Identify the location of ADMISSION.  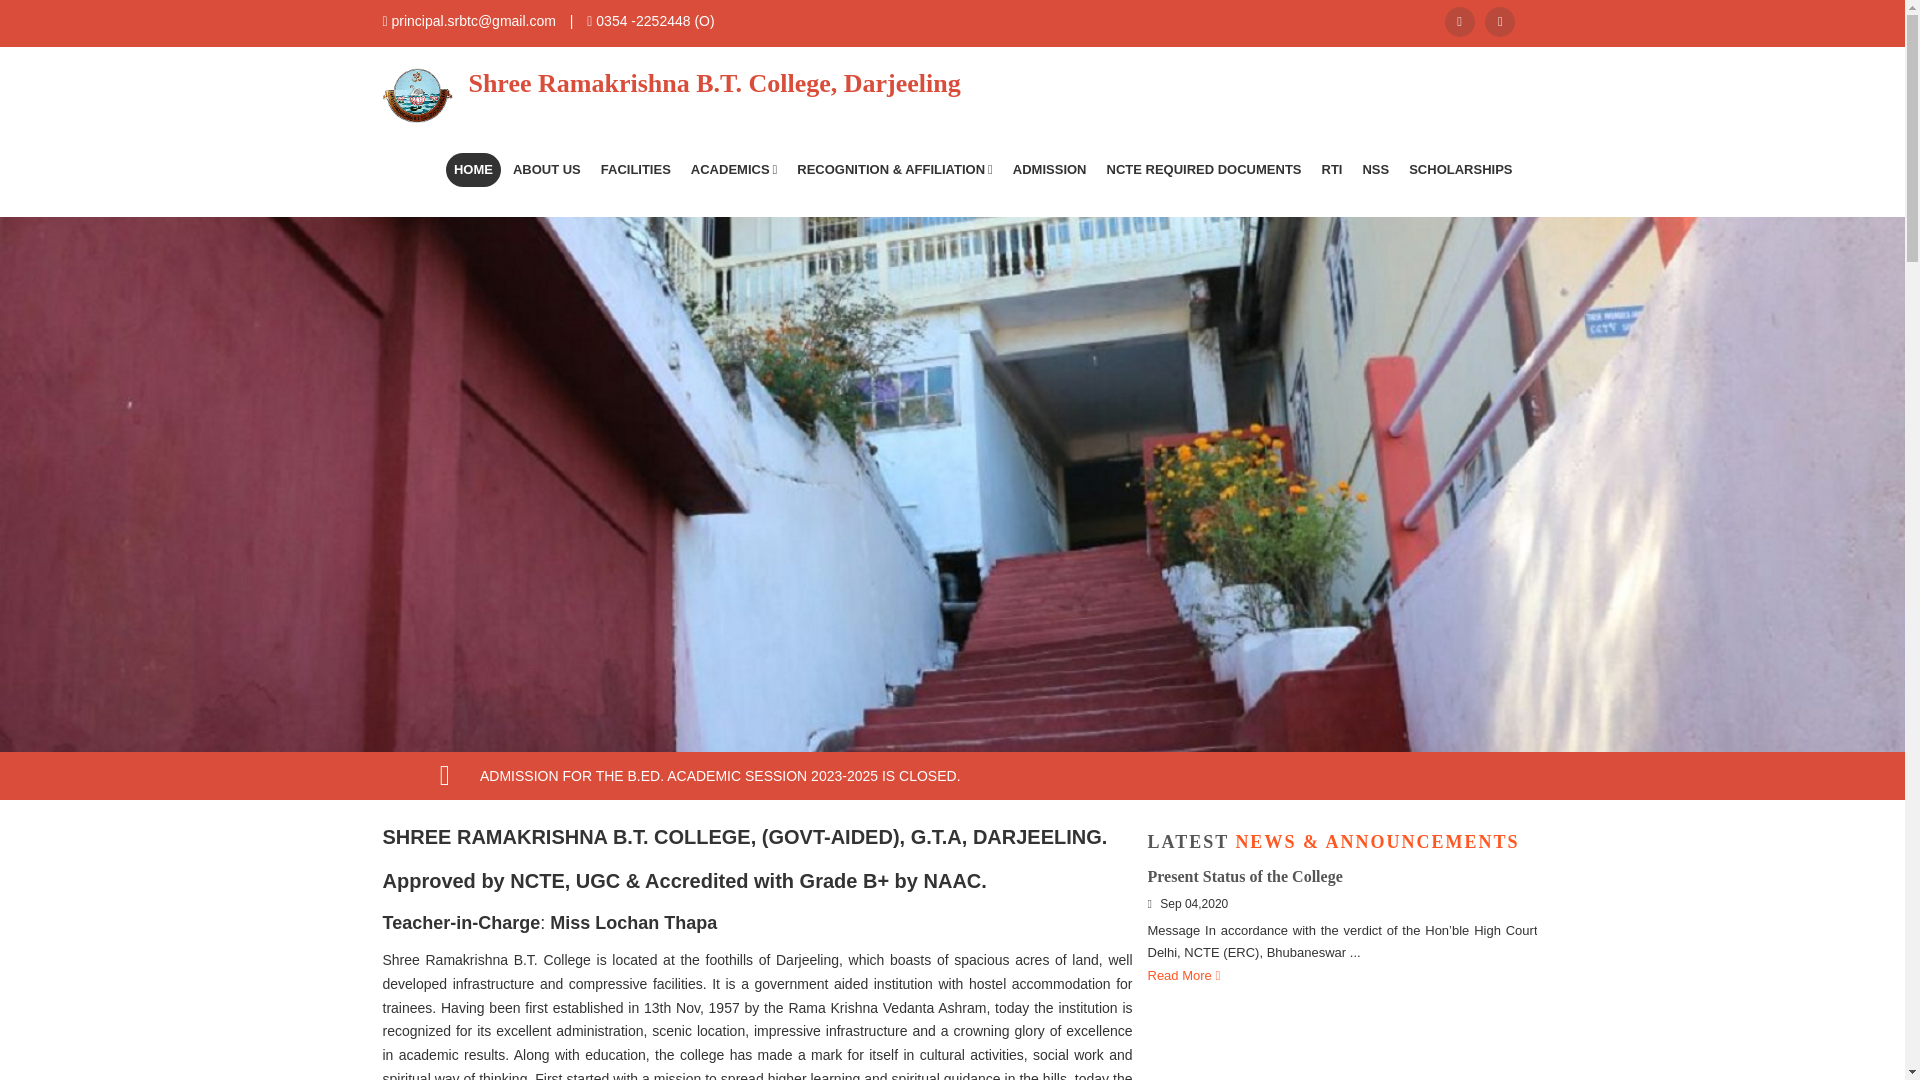
(1049, 170).